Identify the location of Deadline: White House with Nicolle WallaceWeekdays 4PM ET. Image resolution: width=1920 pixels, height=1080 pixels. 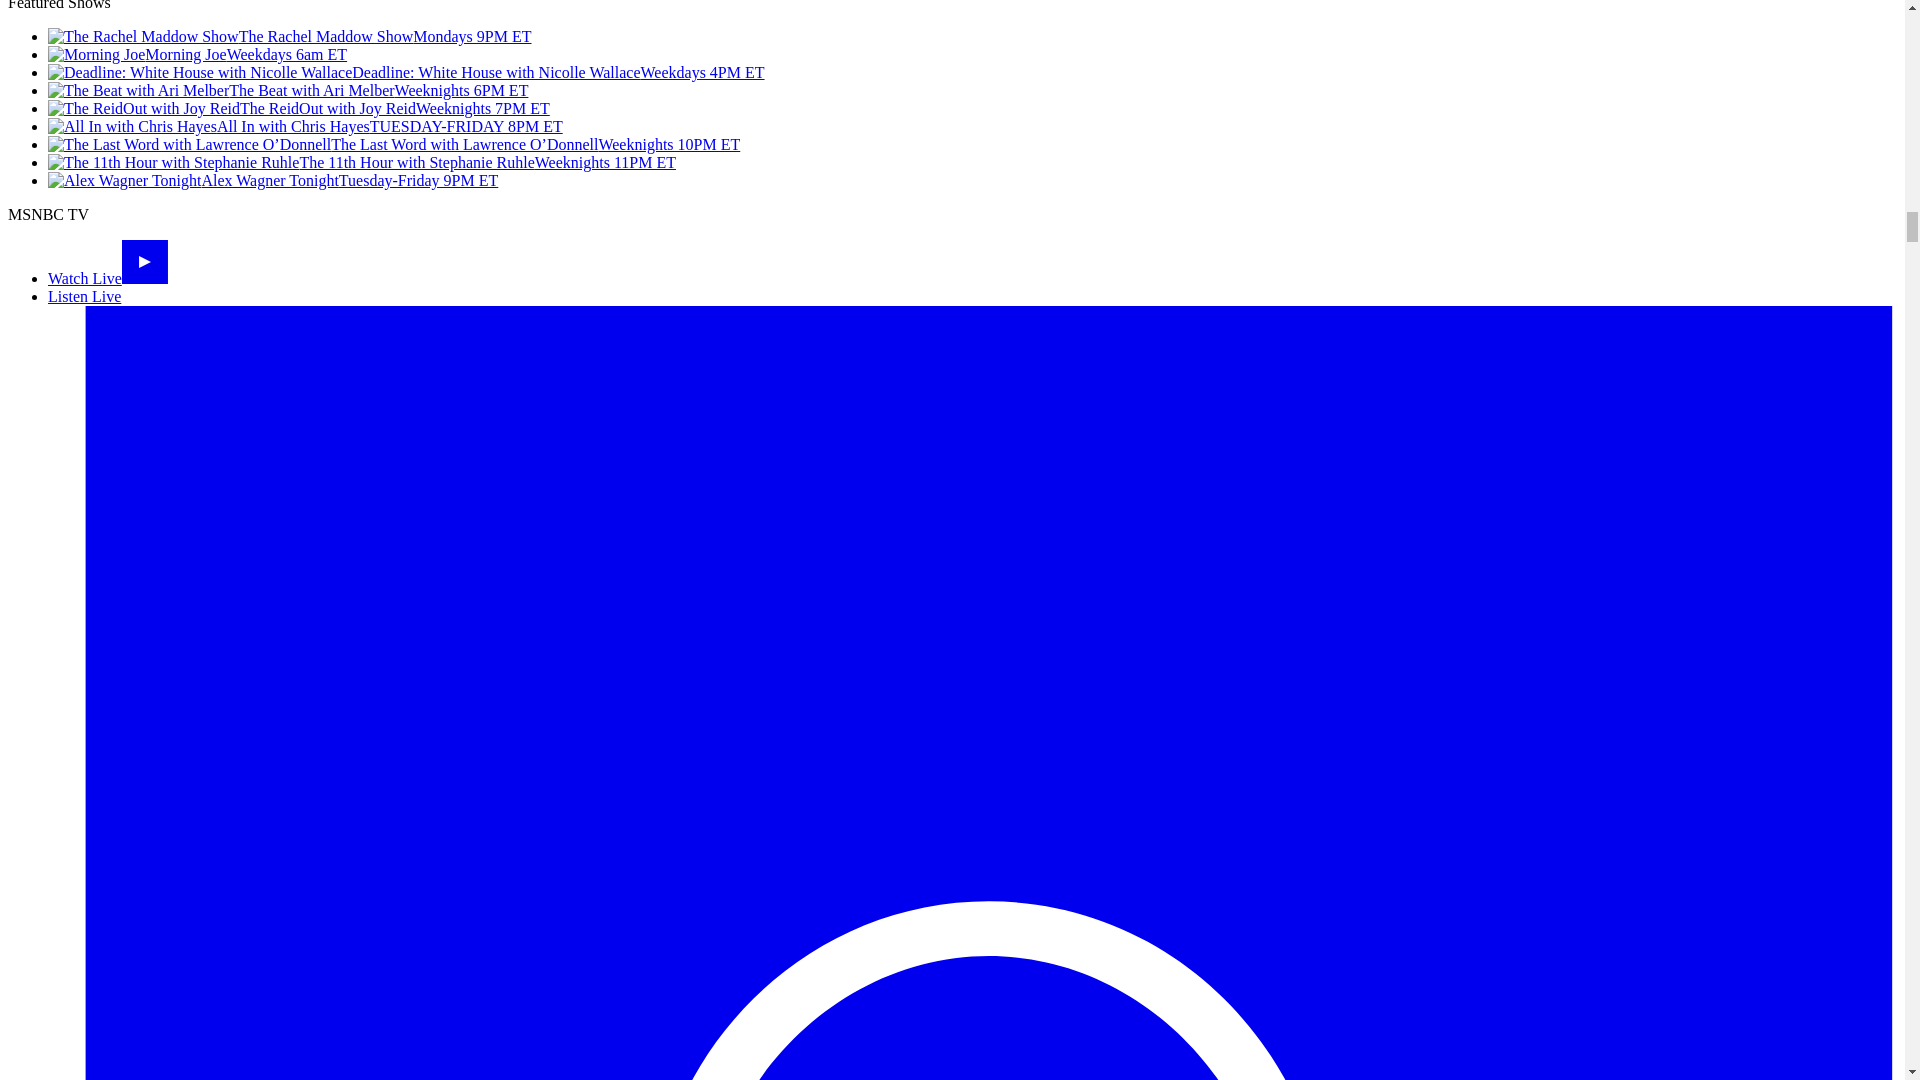
(406, 72).